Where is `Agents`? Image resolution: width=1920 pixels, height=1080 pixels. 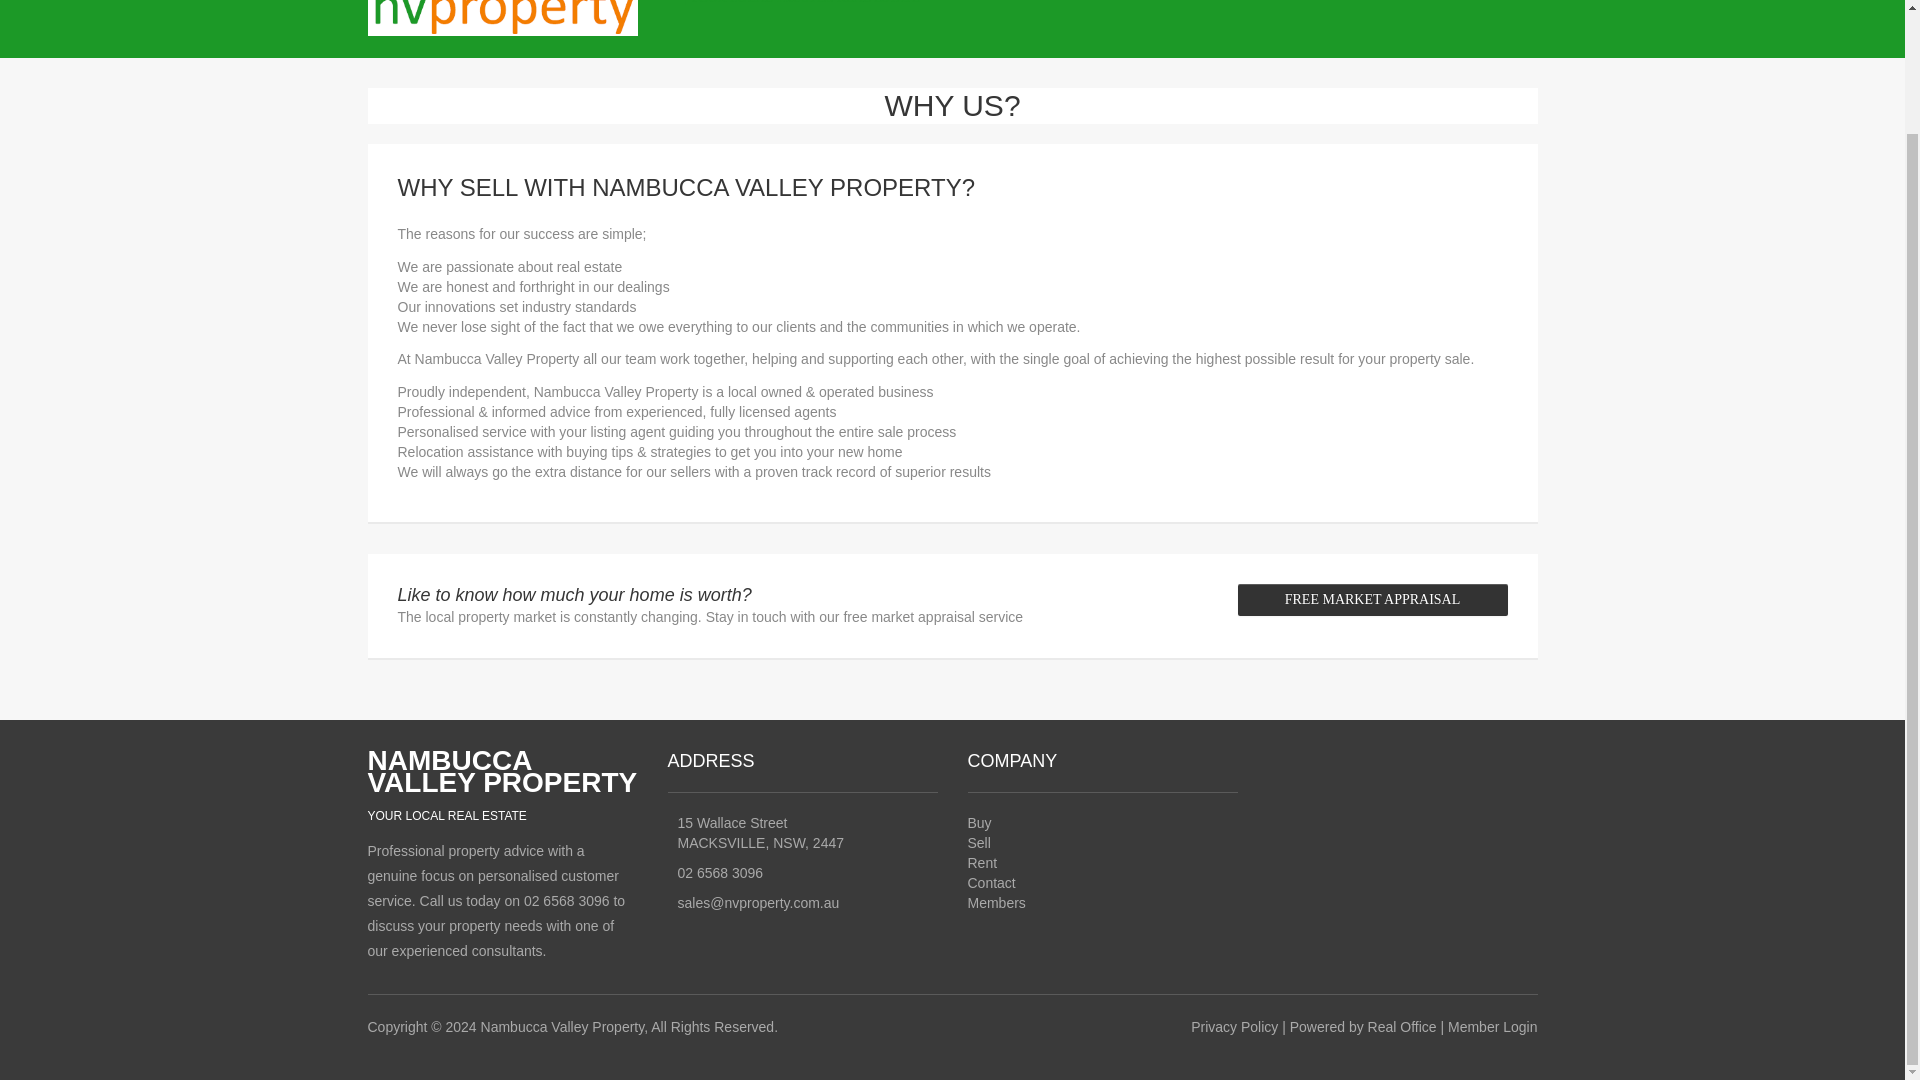
Agents is located at coordinates (991, 882).